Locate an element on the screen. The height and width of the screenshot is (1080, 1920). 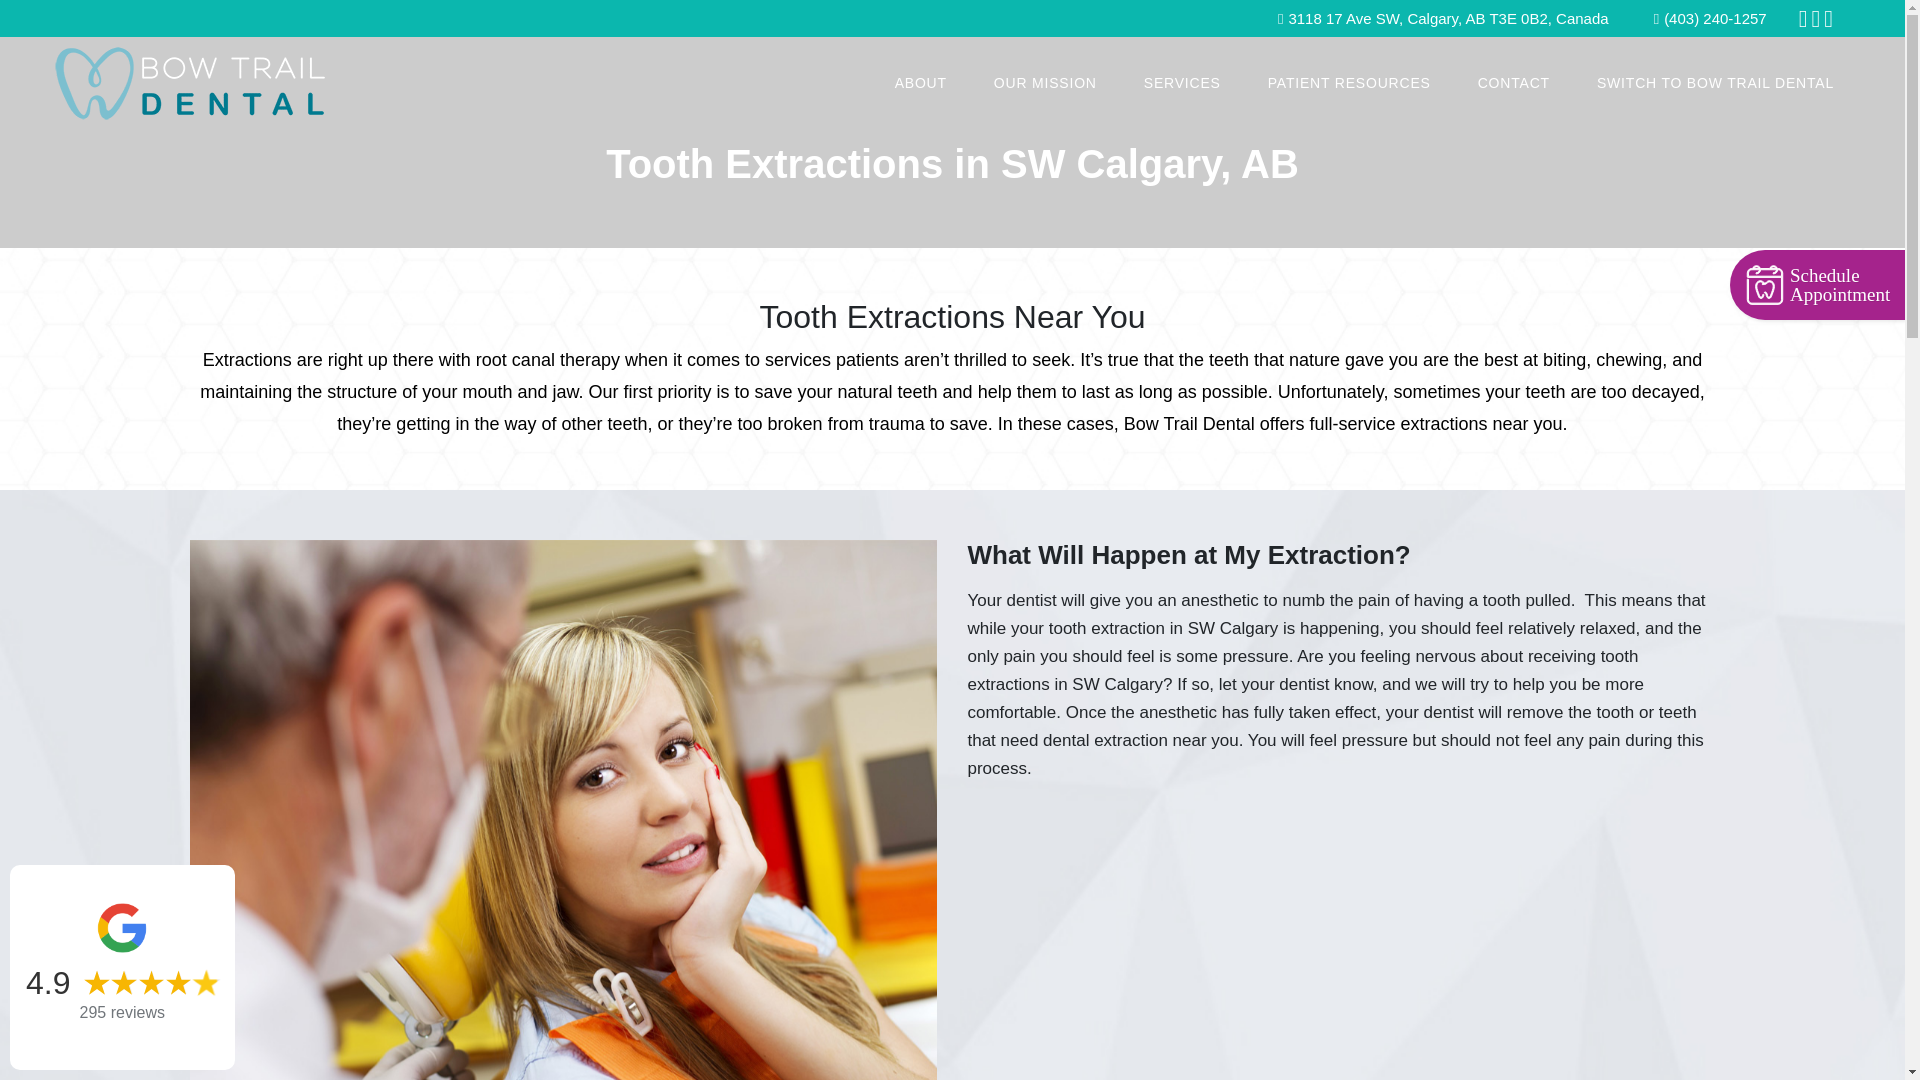
SERVICES is located at coordinates (1182, 82).